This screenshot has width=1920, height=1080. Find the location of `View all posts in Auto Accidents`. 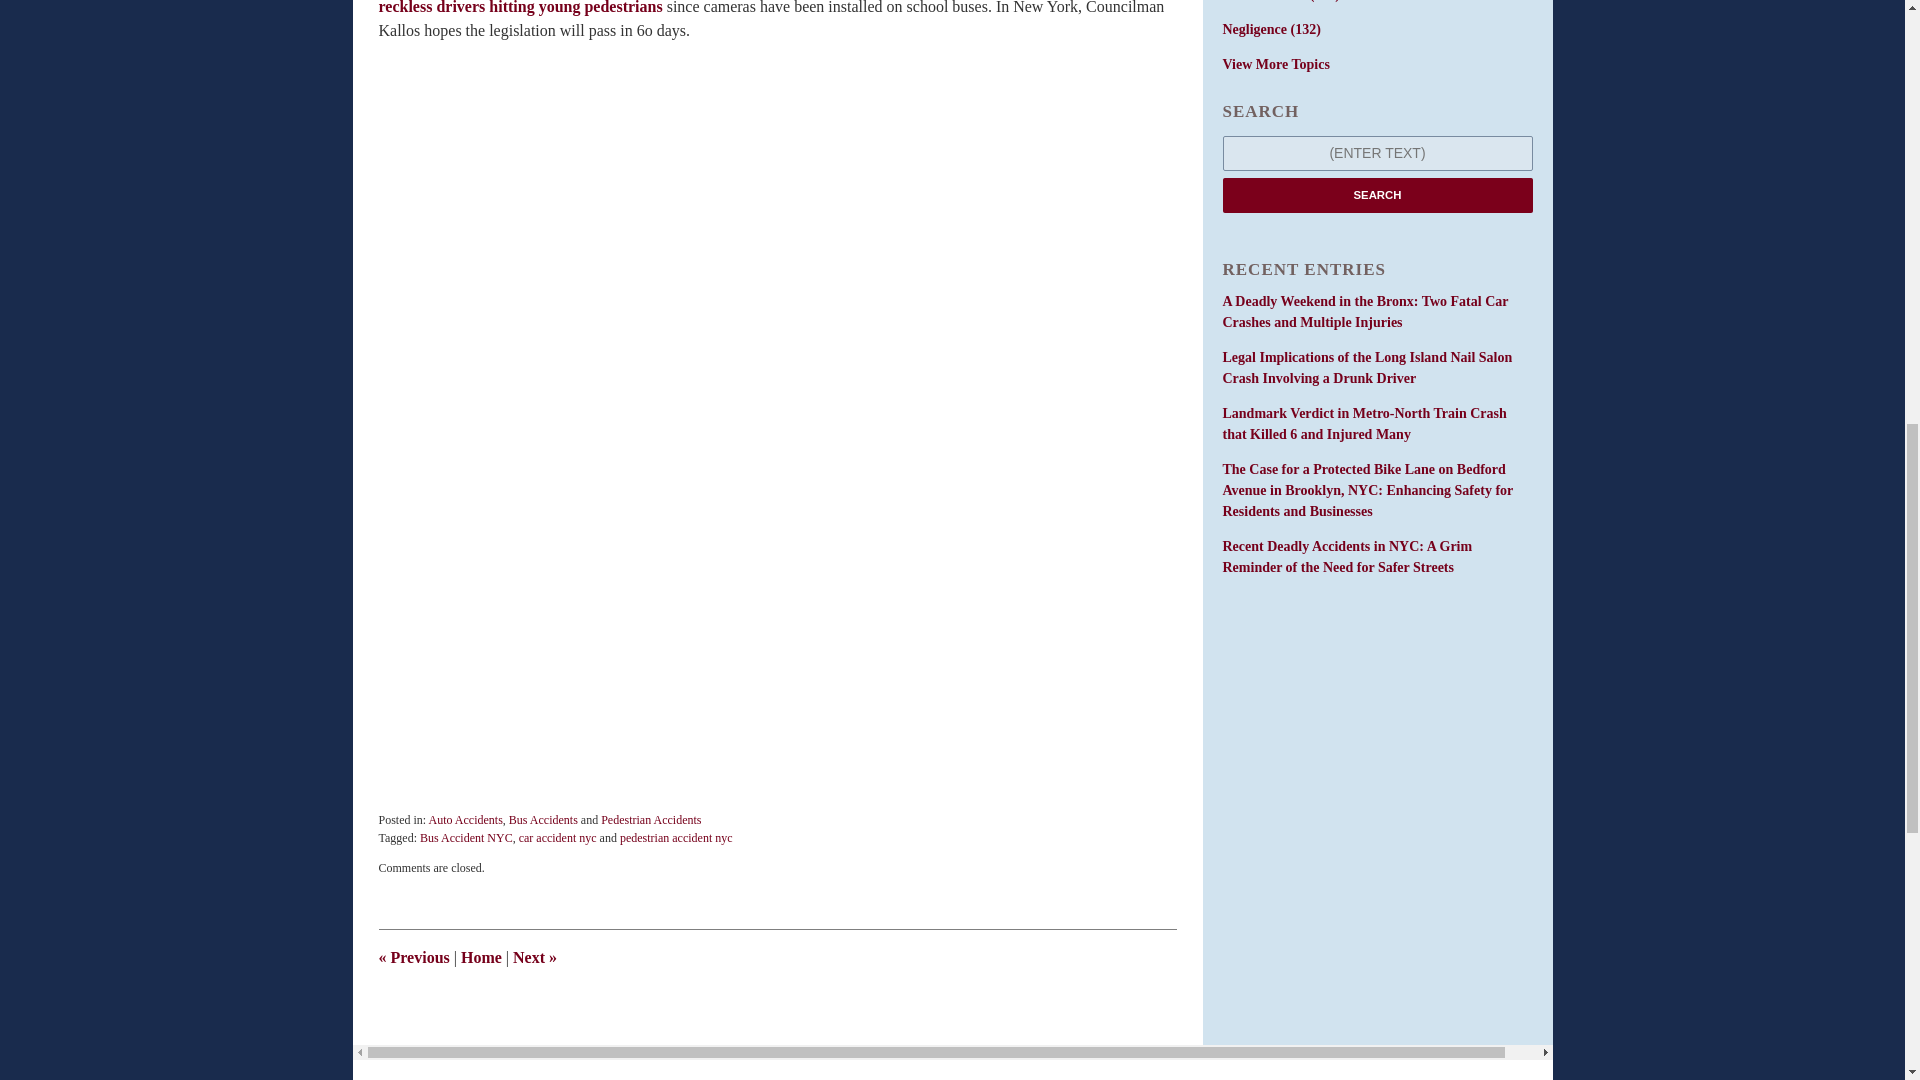

View all posts in Auto Accidents is located at coordinates (466, 820).